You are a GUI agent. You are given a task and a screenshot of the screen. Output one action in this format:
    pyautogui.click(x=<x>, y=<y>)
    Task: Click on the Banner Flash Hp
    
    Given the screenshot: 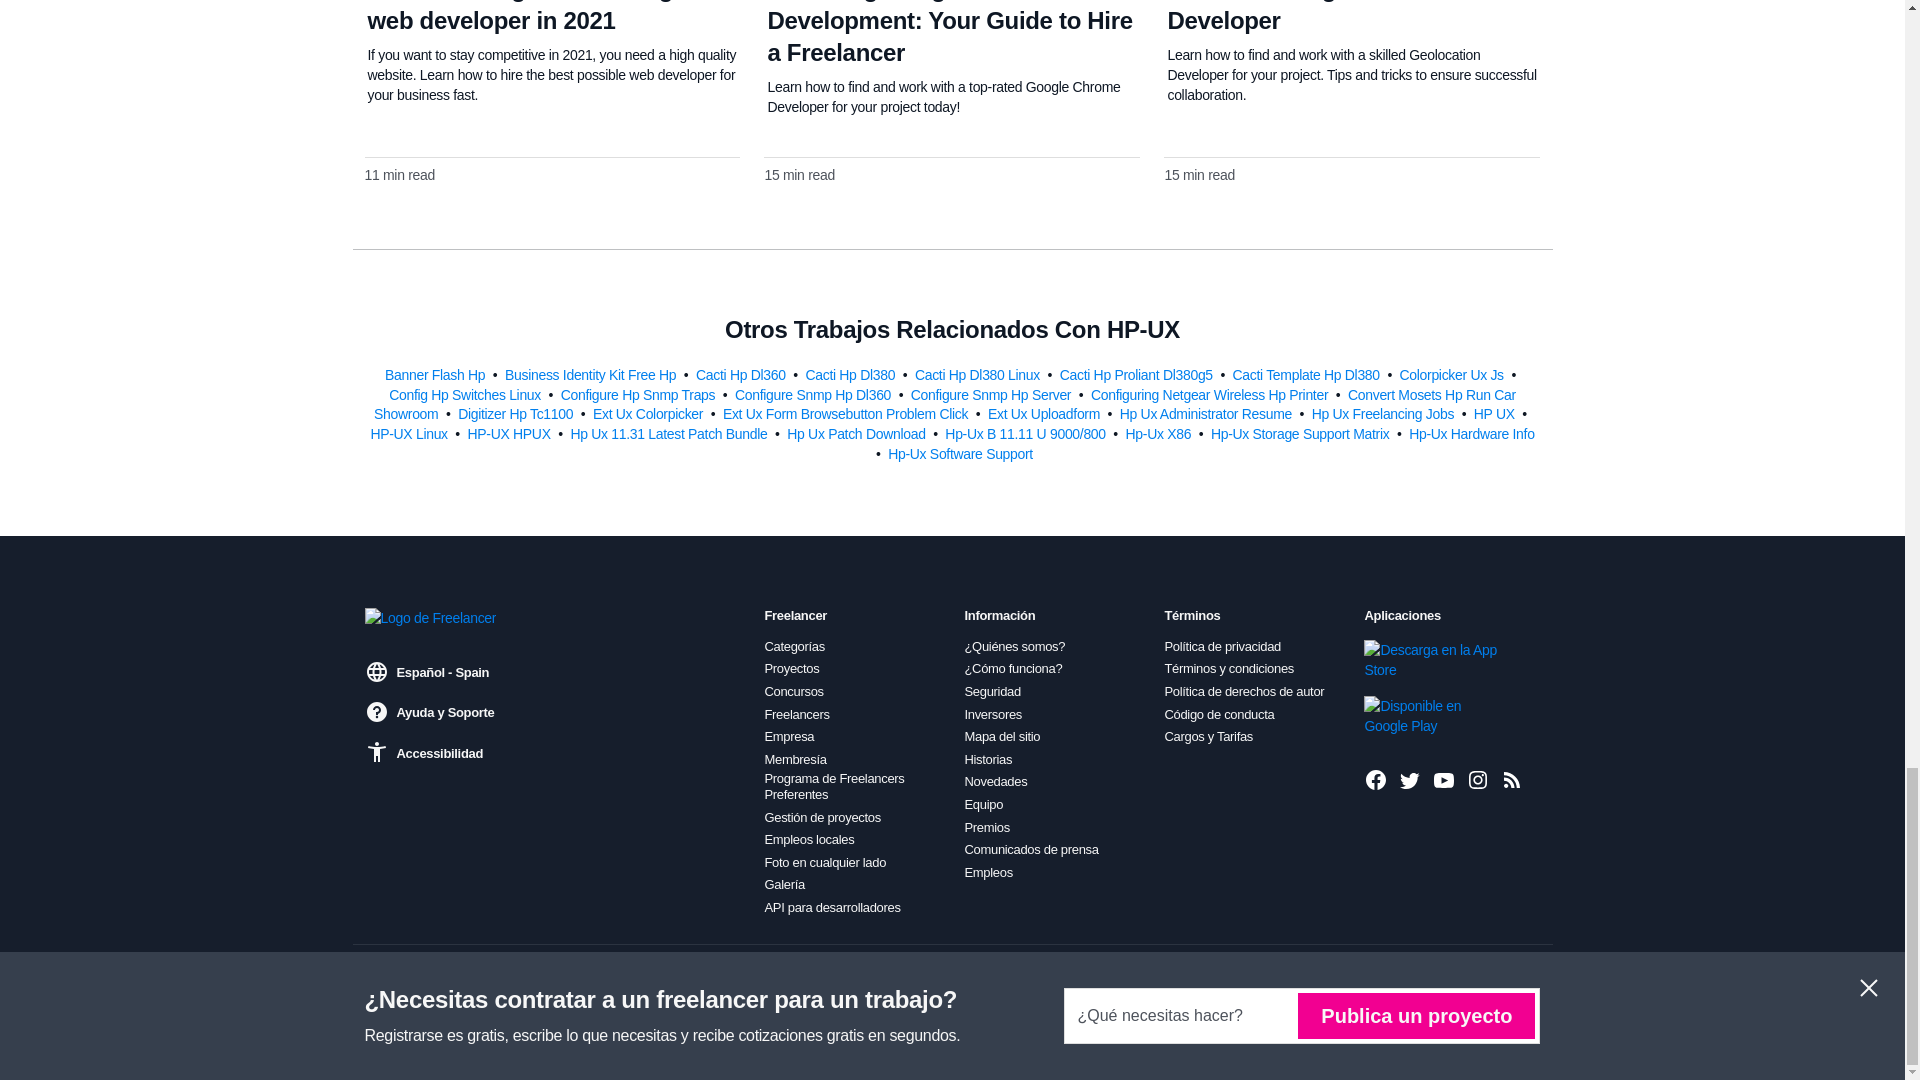 What is the action you would take?
    pyautogui.click(x=437, y=375)
    